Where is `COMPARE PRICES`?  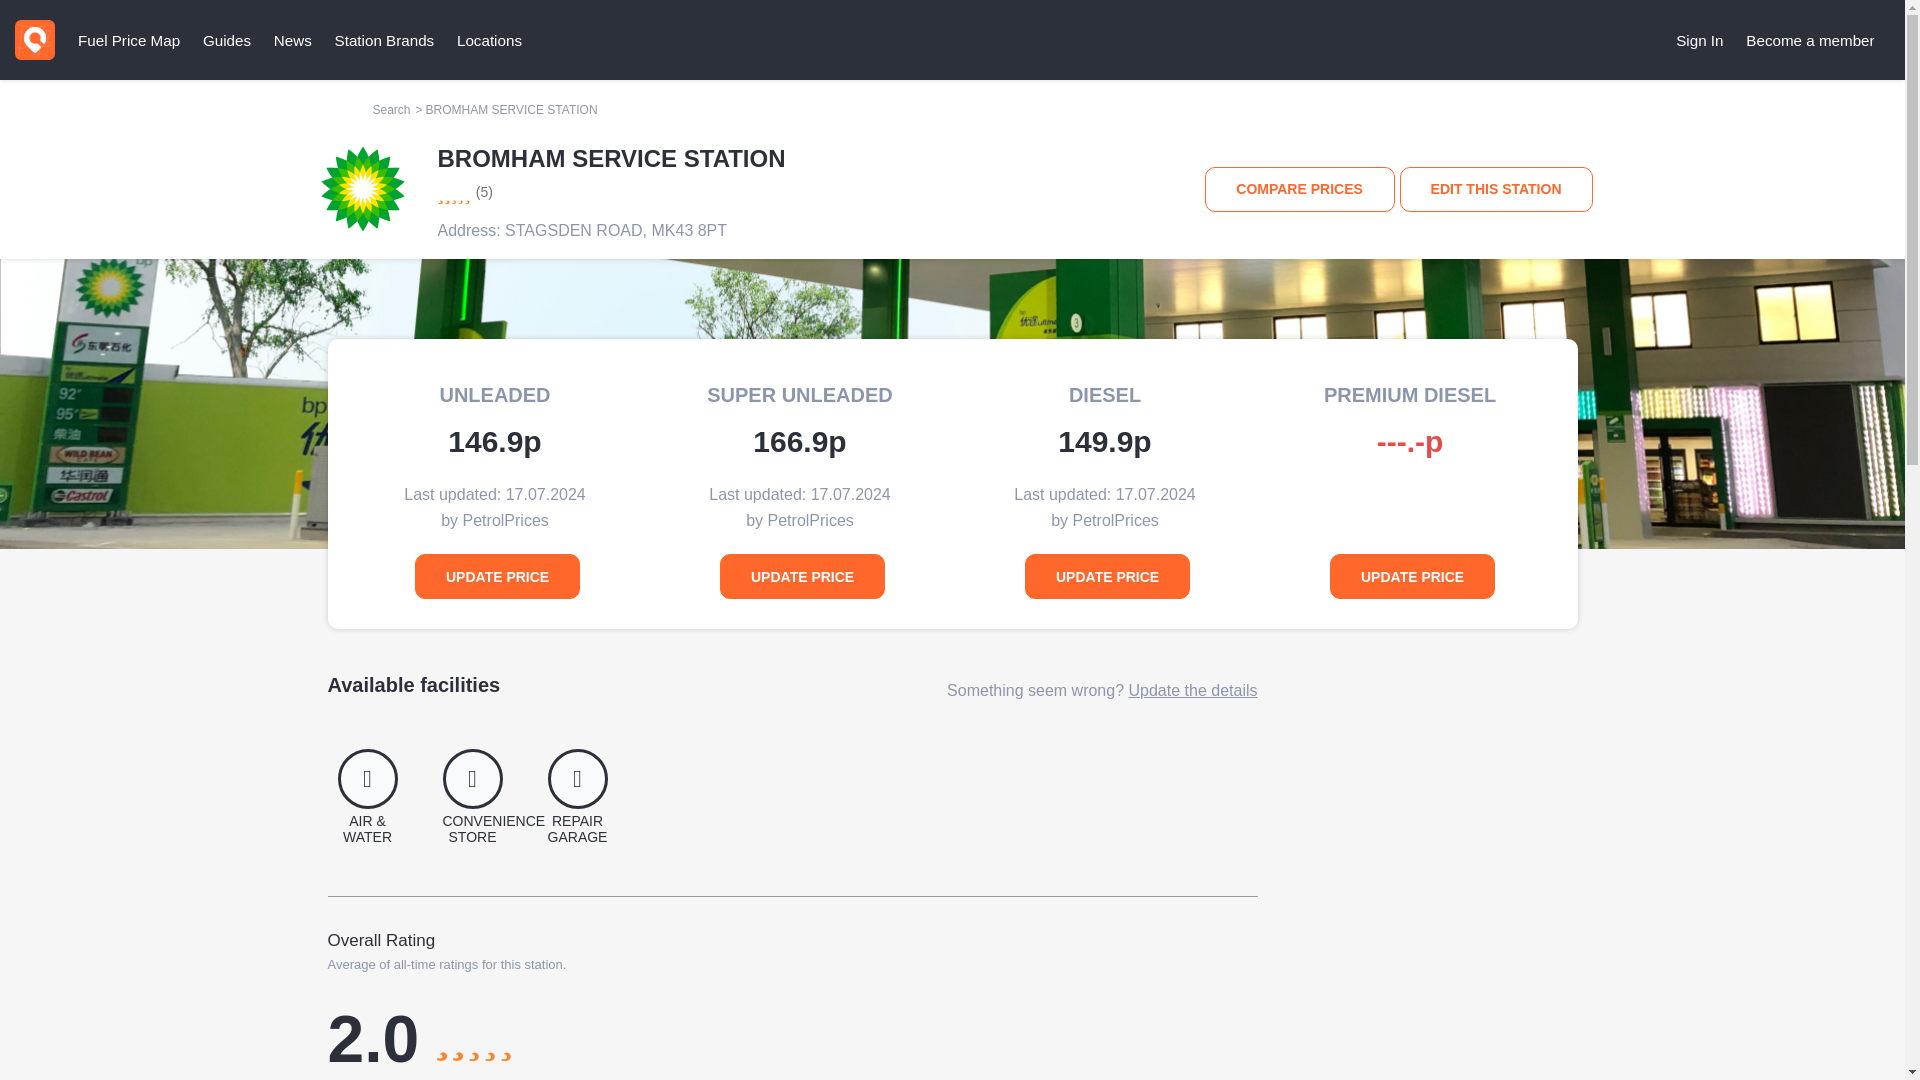
COMPARE PRICES is located at coordinates (1300, 189).